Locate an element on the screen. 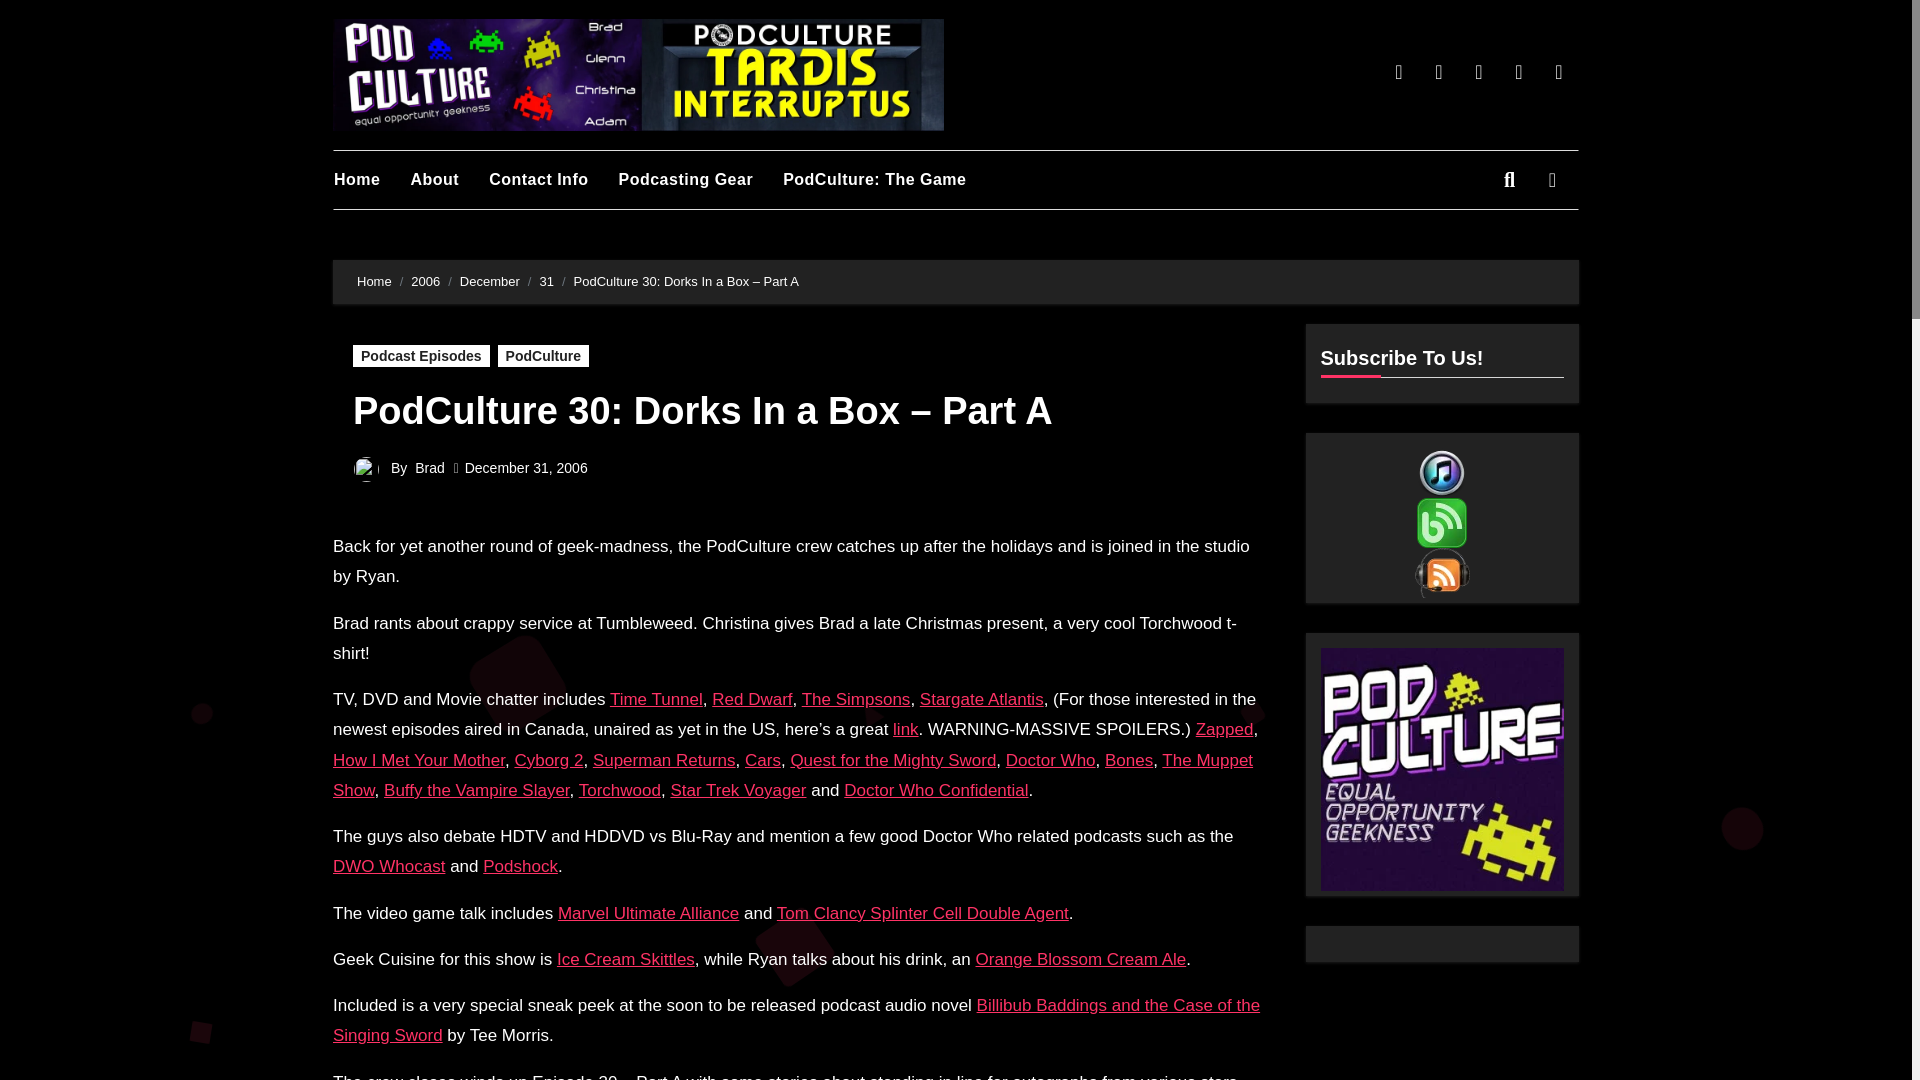  Time Tunnel is located at coordinates (656, 699).